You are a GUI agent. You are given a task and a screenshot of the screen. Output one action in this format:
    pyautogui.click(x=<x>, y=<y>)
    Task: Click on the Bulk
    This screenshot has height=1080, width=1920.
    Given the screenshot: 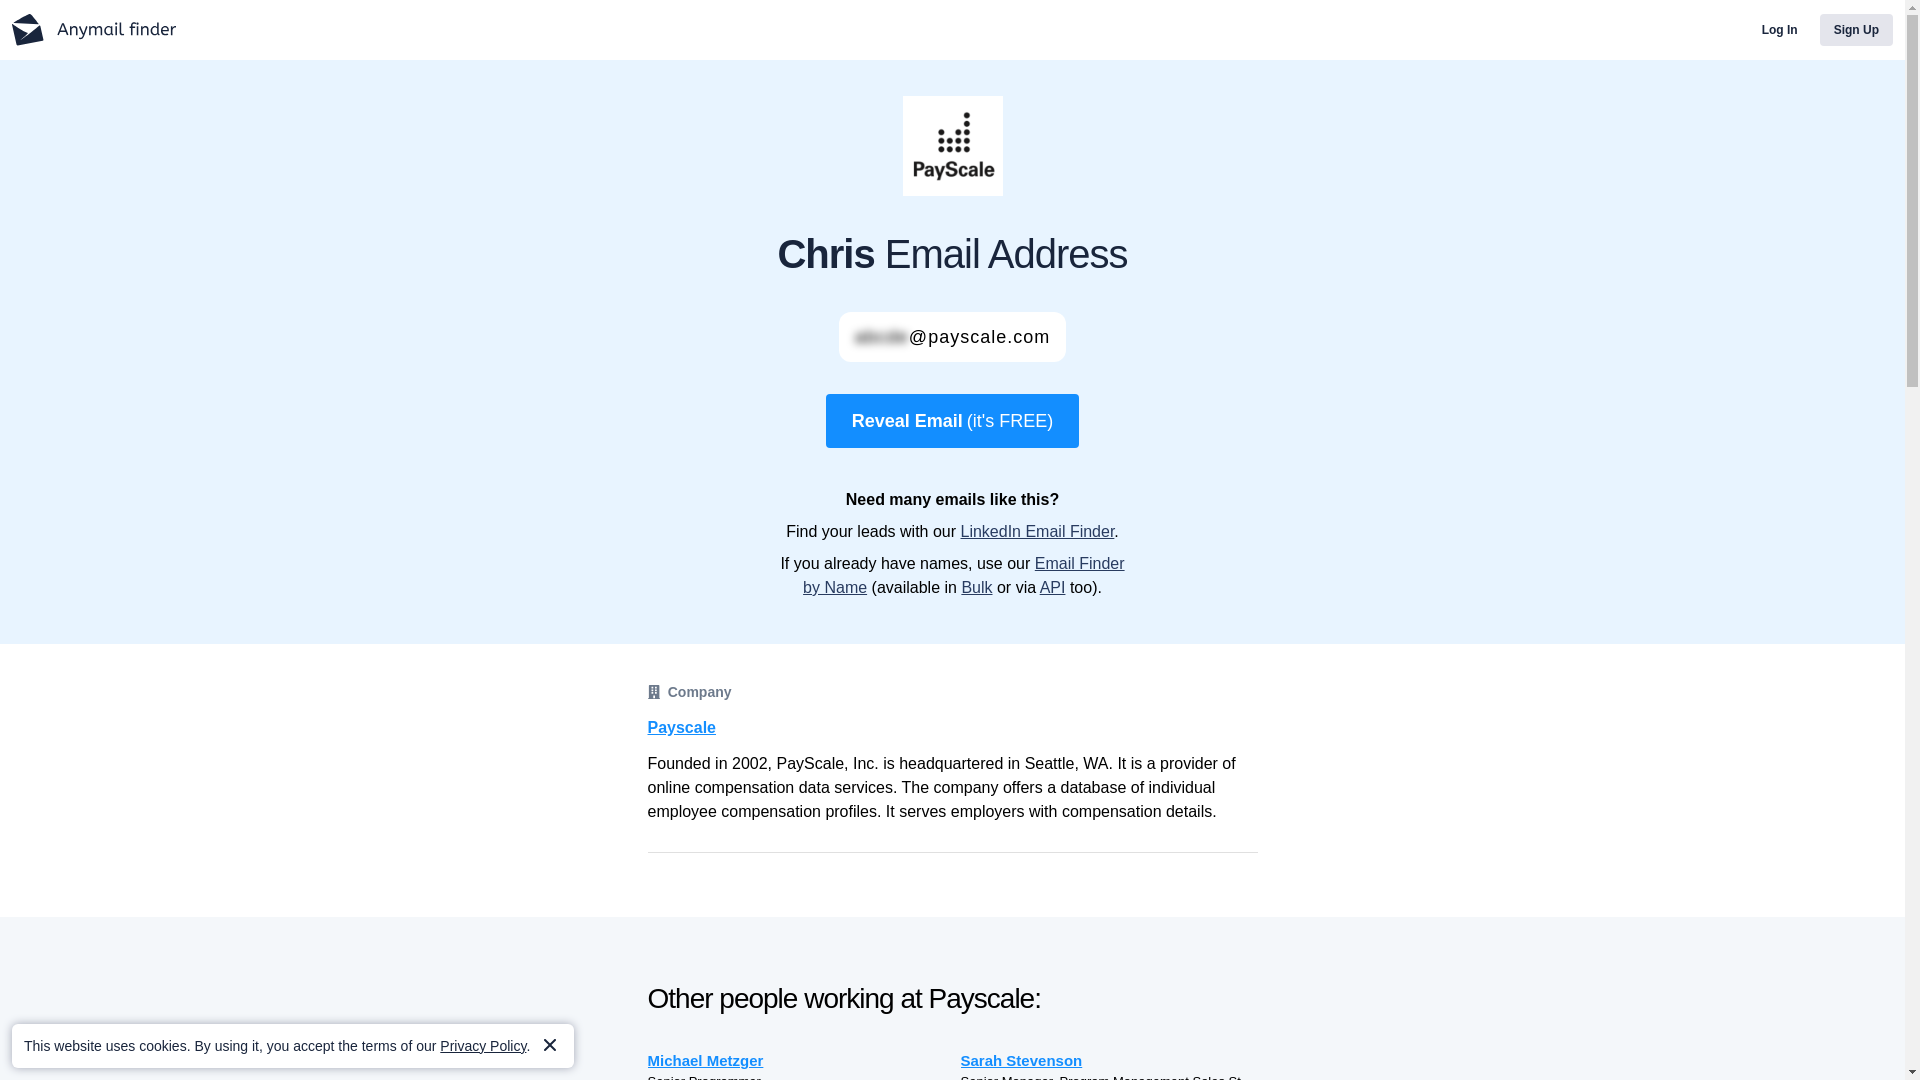 What is the action you would take?
    pyautogui.click(x=976, y=587)
    